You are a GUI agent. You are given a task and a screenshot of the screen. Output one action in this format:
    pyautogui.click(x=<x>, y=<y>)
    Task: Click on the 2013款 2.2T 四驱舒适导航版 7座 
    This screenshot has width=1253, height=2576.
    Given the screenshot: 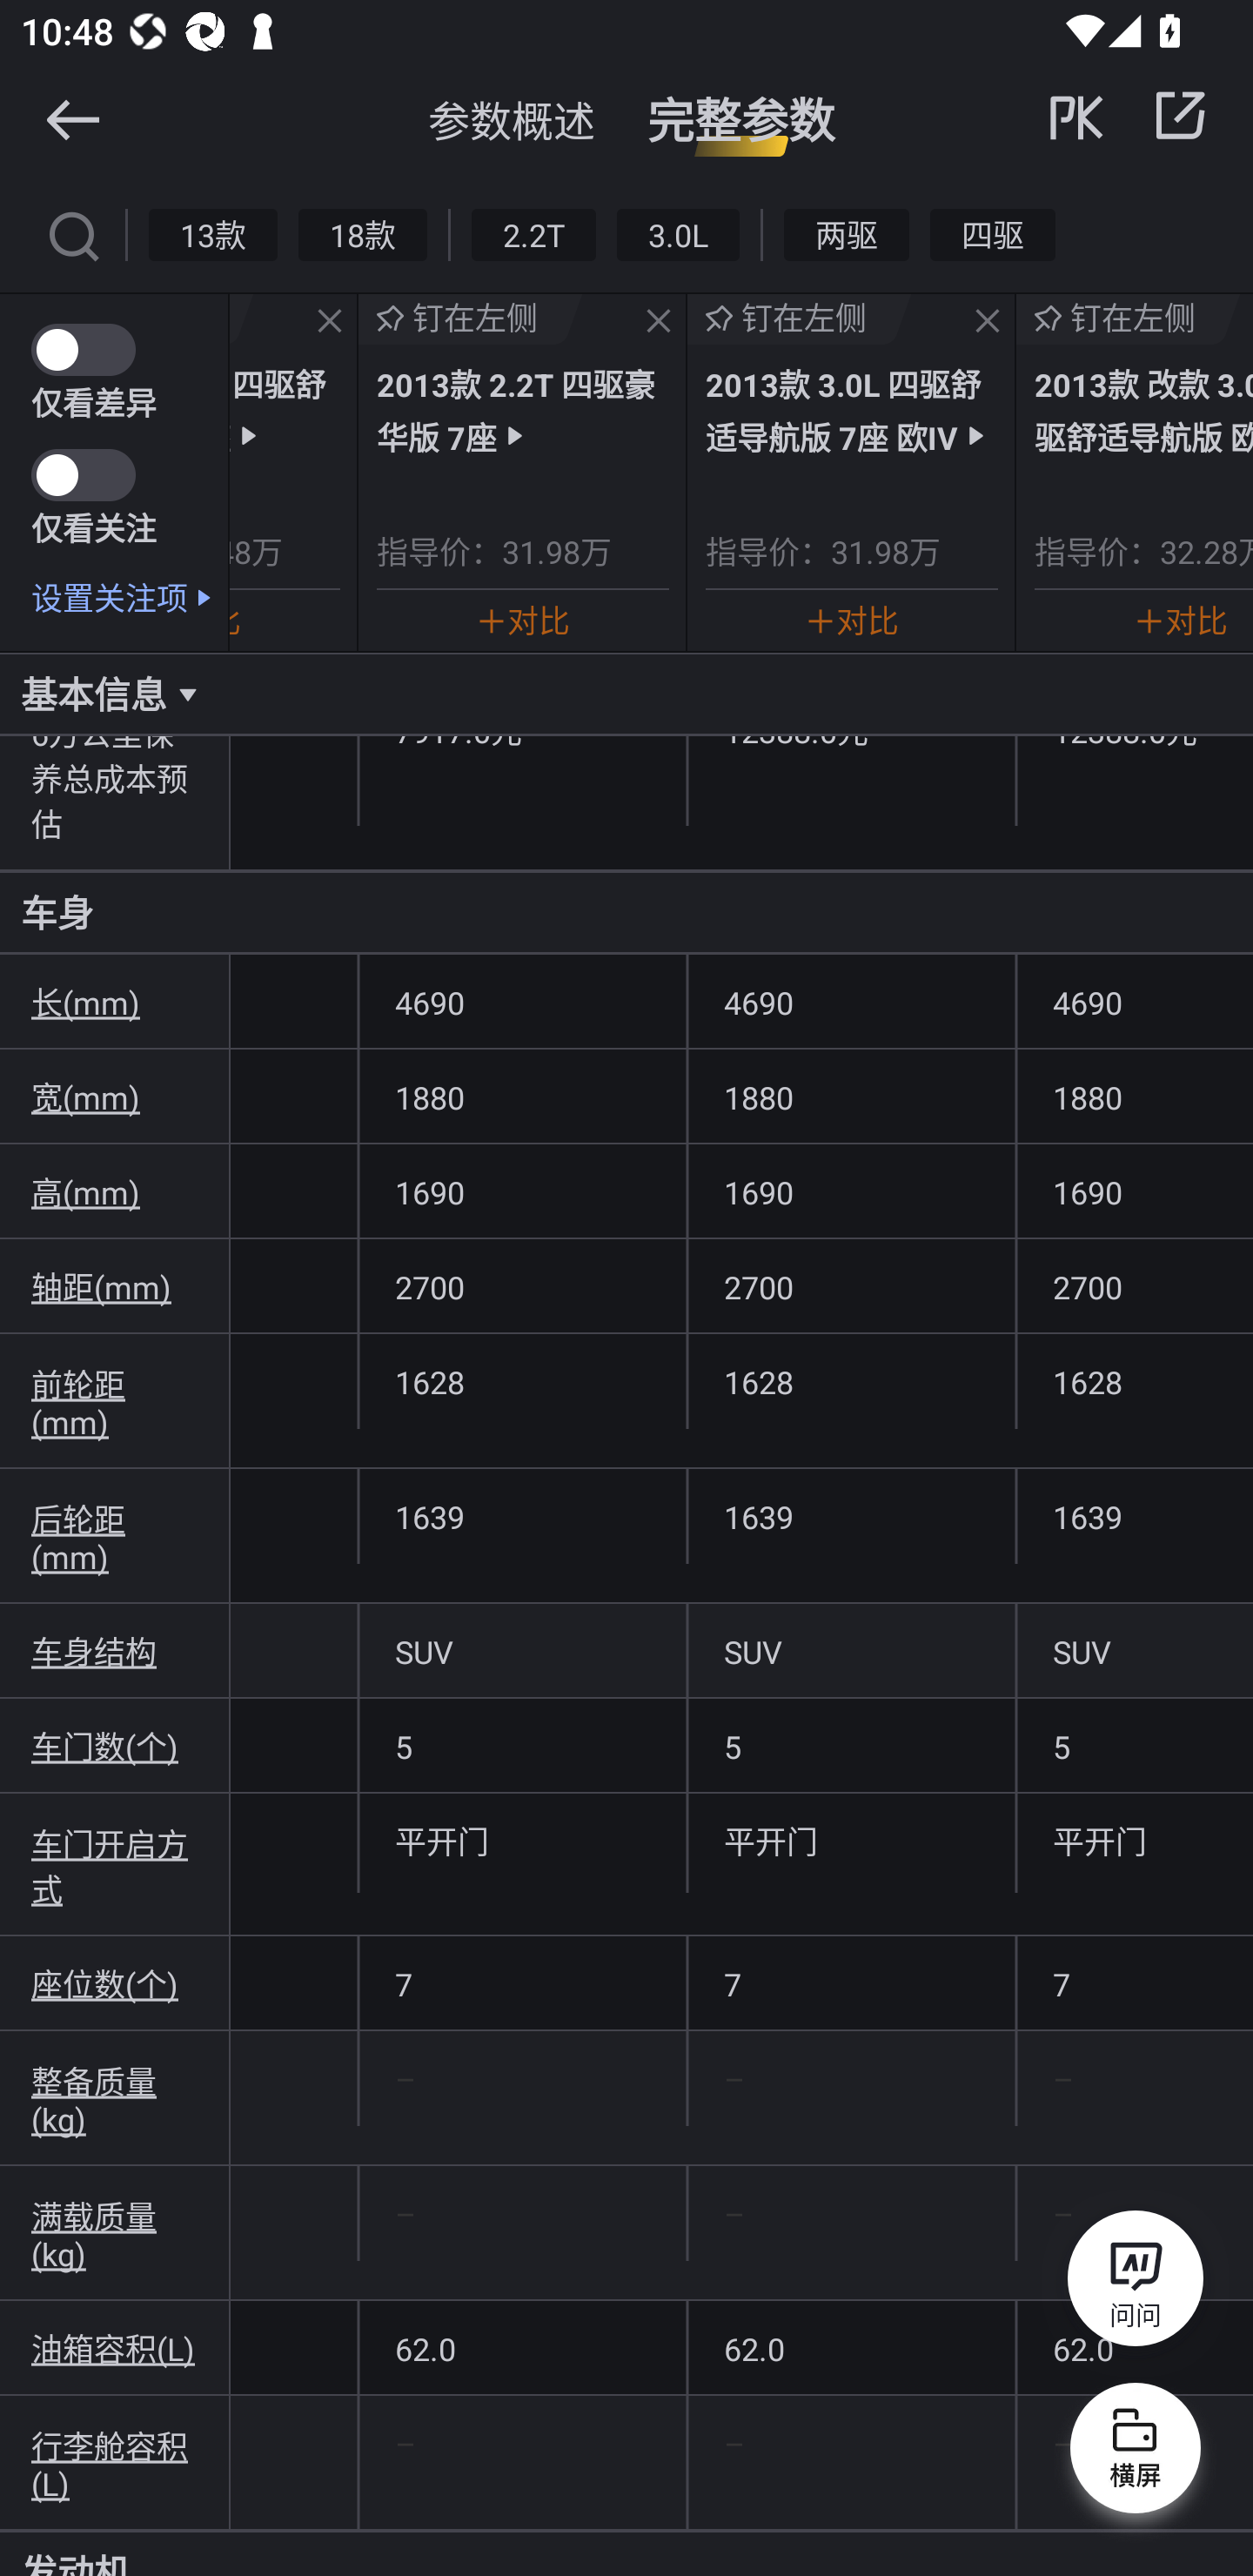 What is the action you would take?
    pyautogui.click(x=285, y=409)
    